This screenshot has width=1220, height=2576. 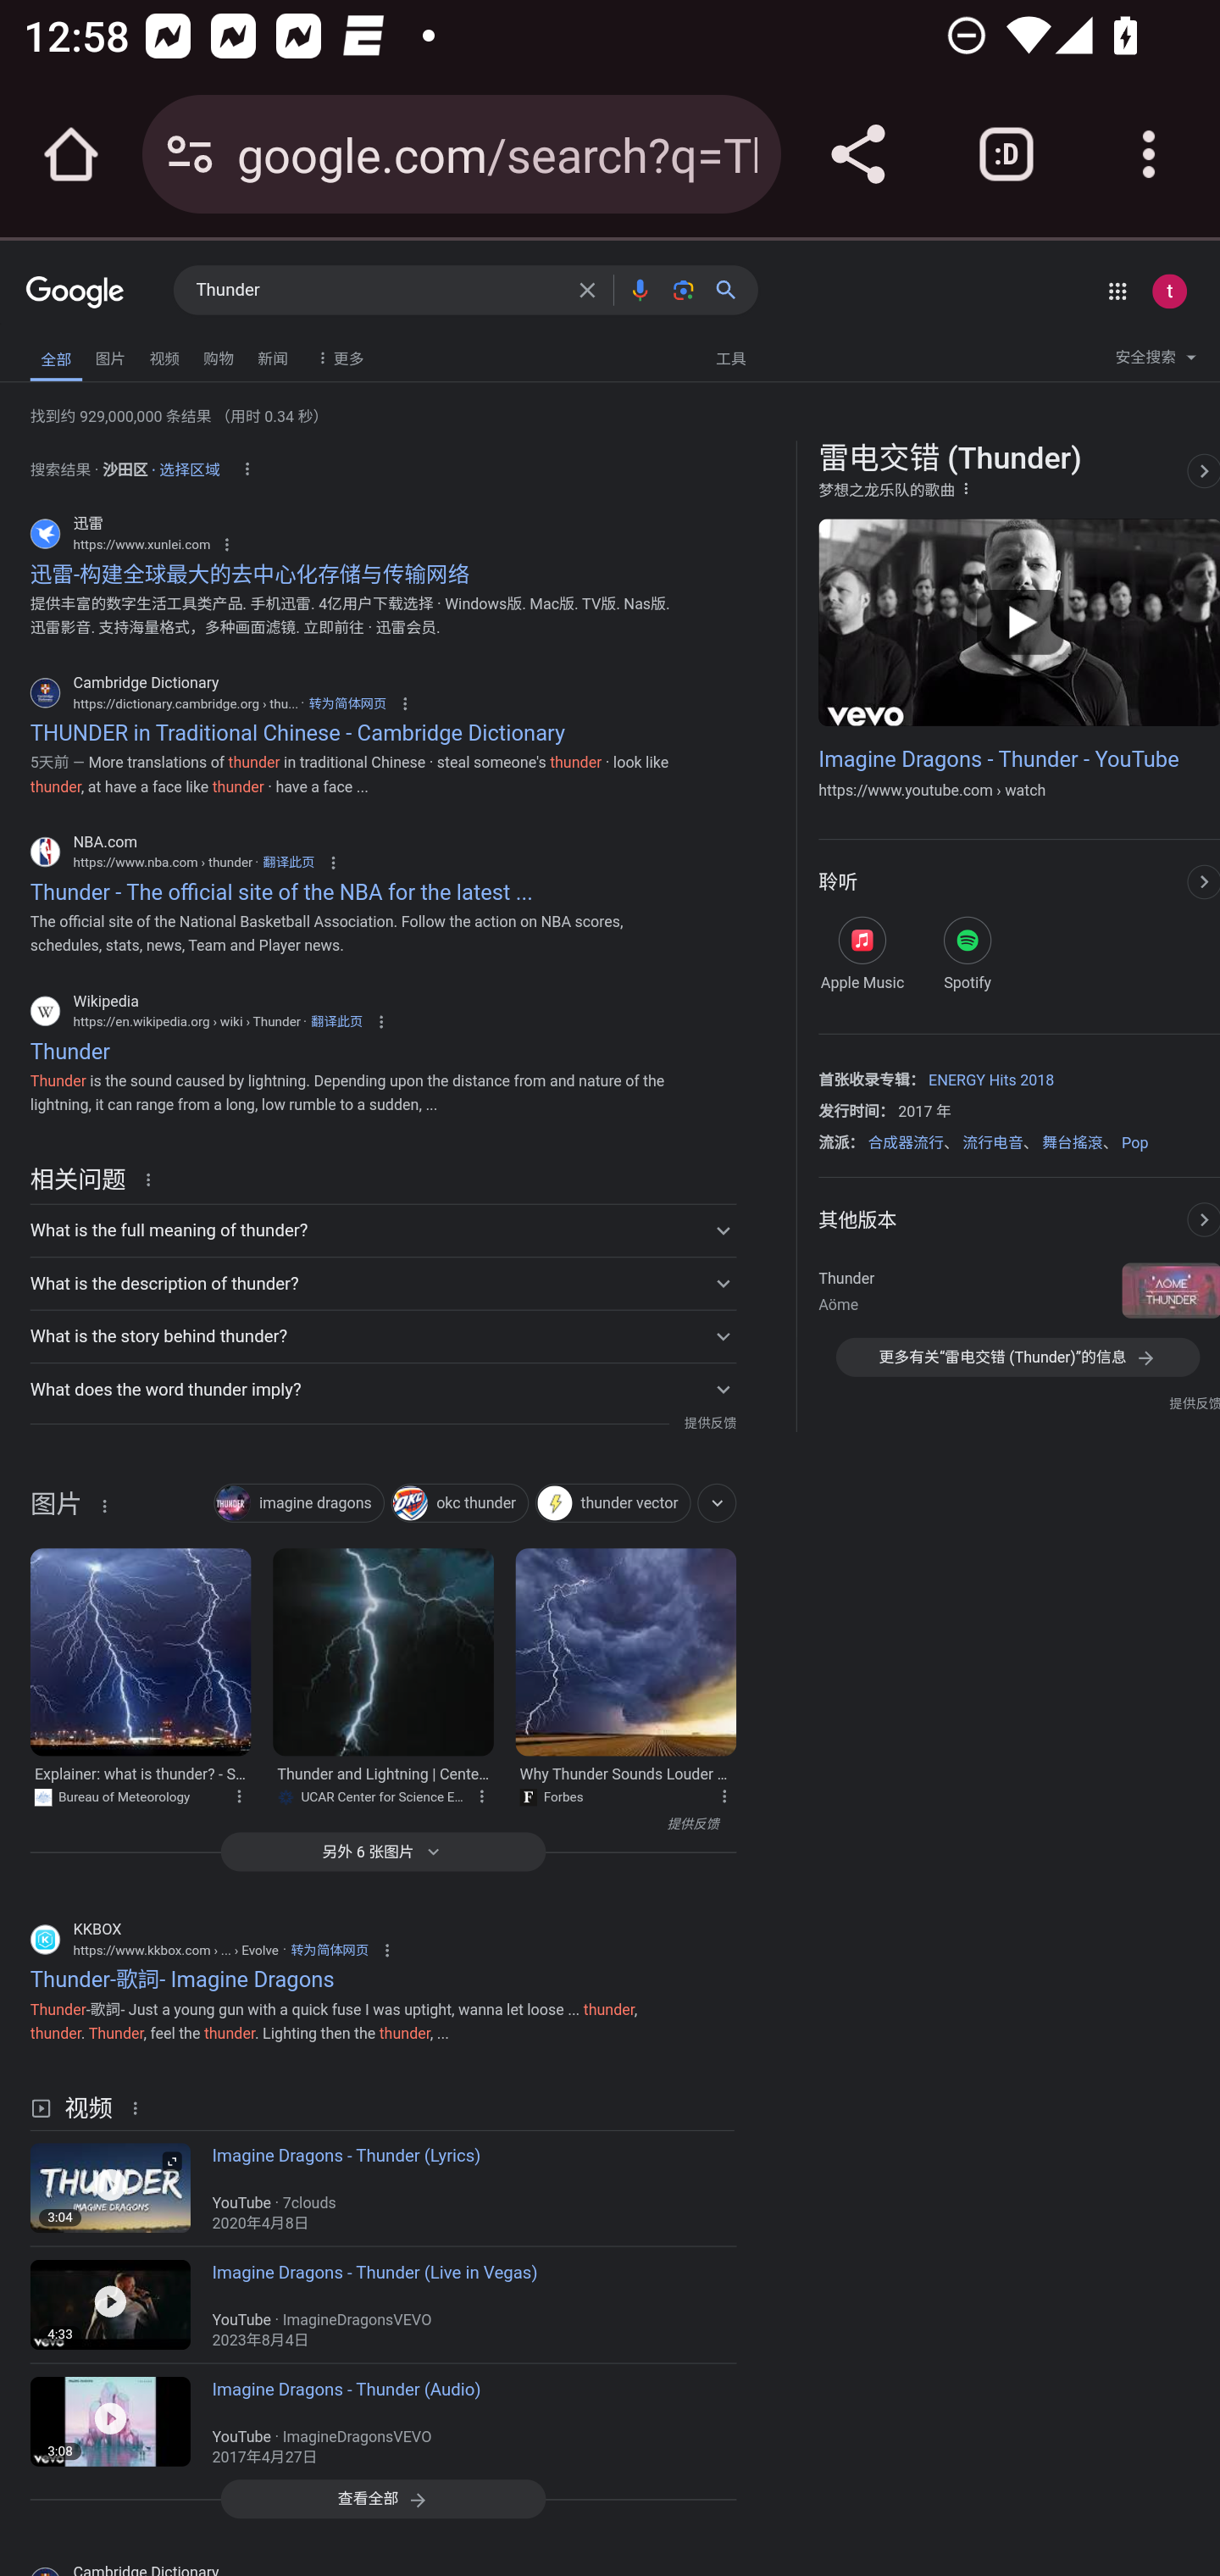 I want to click on 另外 6 张图片, so click(x=382, y=1852).